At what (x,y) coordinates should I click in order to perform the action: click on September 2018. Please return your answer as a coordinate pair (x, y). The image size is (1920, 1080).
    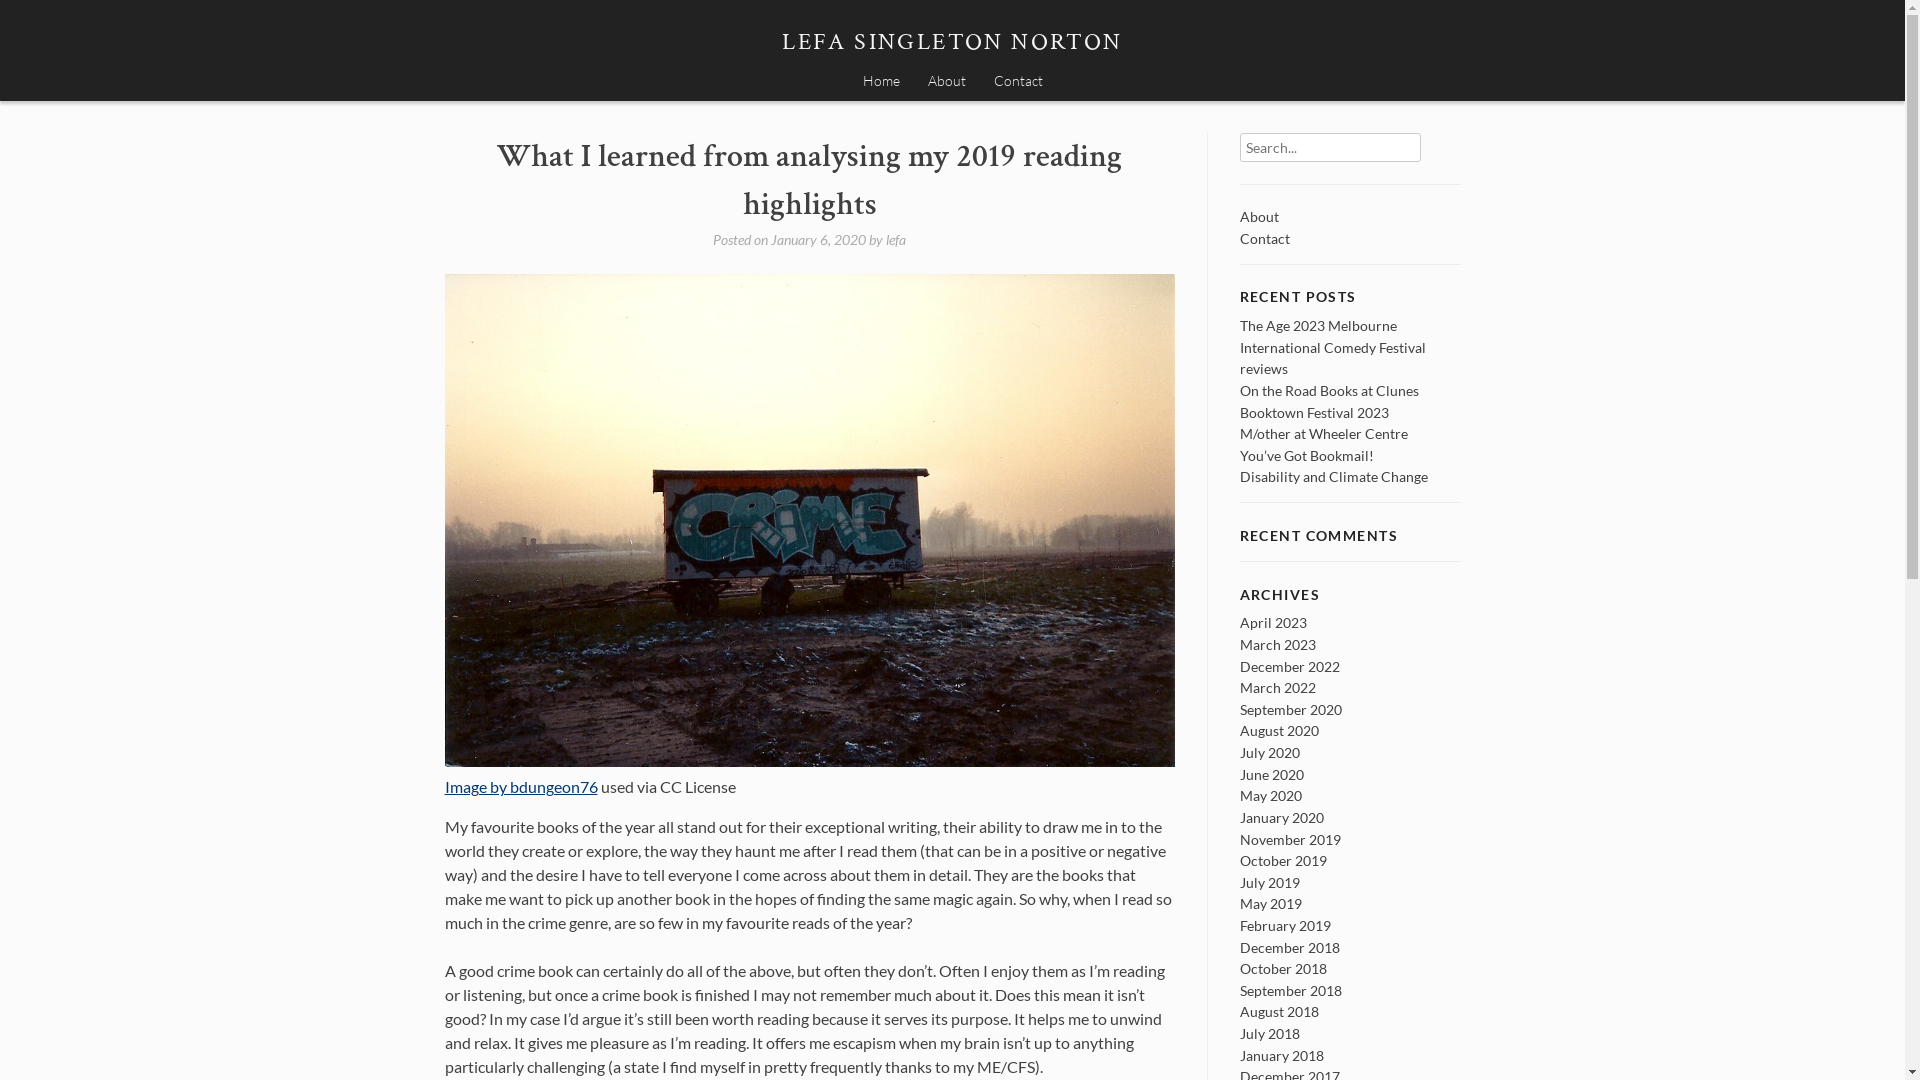
    Looking at the image, I should click on (1291, 990).